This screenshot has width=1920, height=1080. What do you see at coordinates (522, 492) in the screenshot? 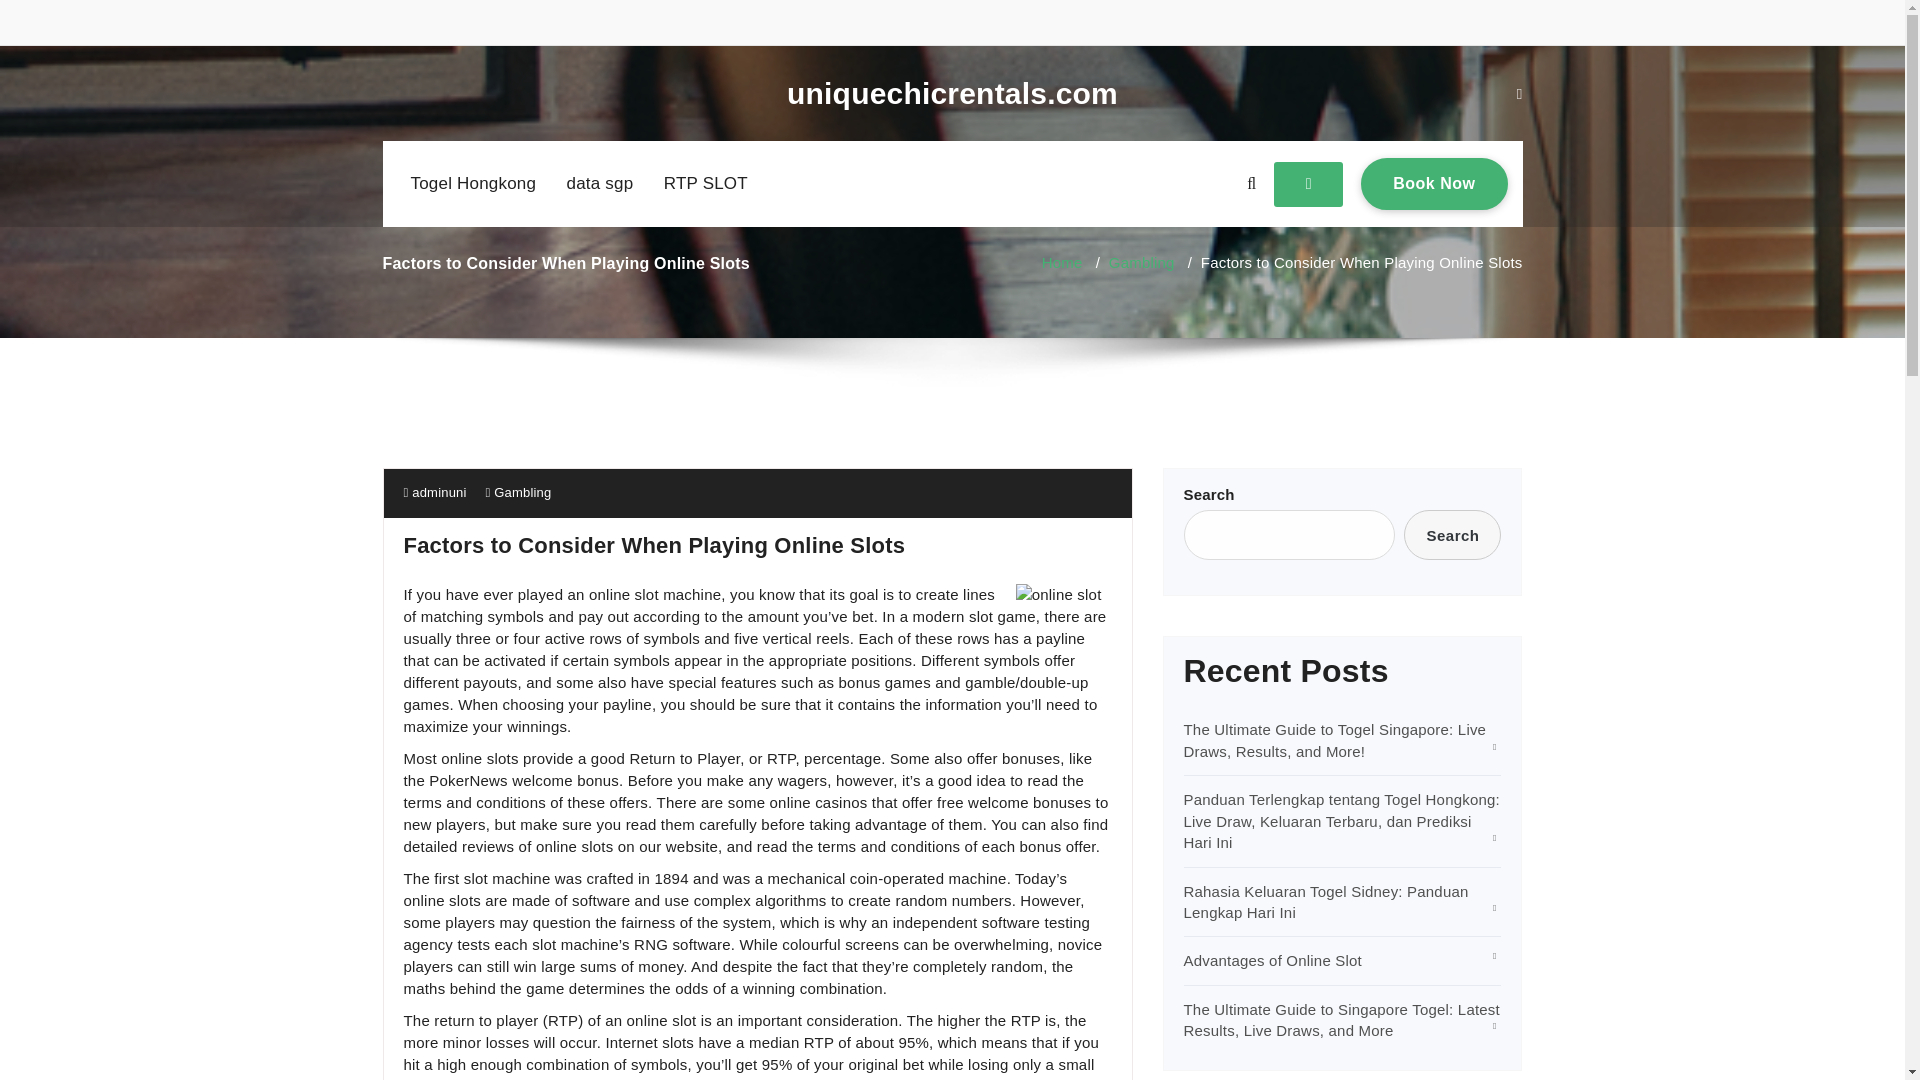
I see `Gambling` at bounding box center [522, 492].